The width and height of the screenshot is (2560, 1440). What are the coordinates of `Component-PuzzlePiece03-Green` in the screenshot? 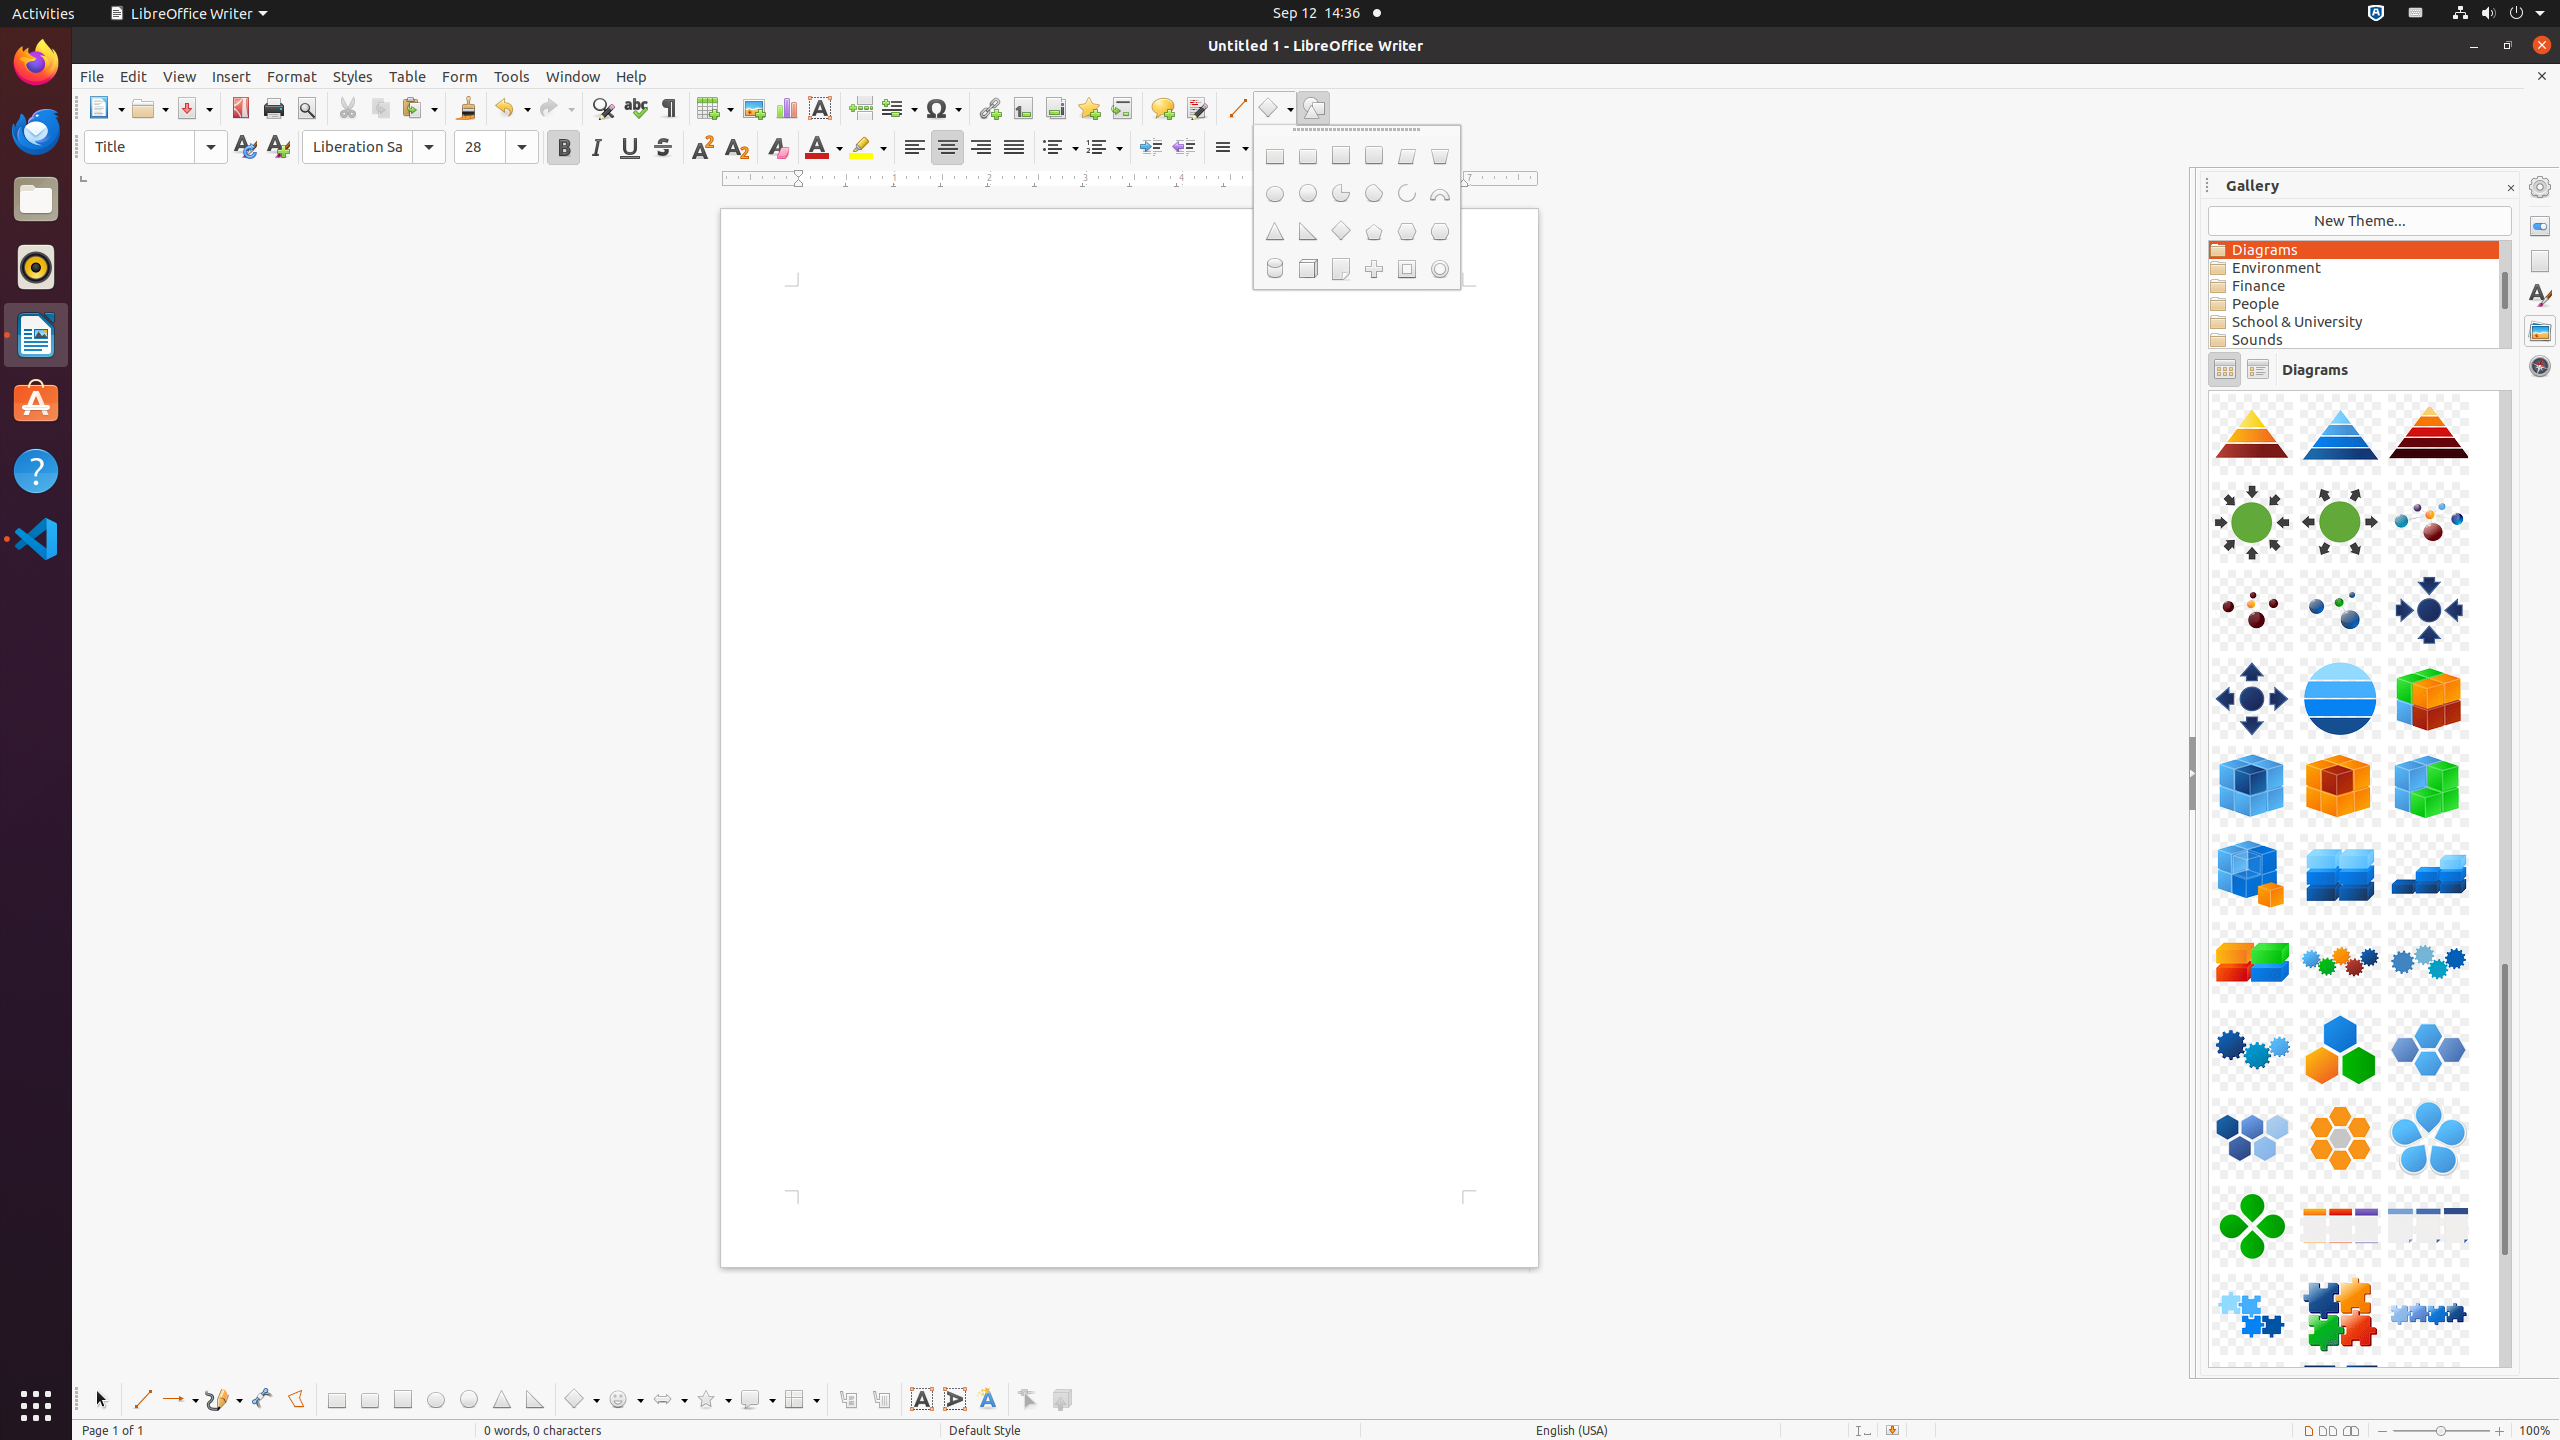 It's located at (2209, 390).